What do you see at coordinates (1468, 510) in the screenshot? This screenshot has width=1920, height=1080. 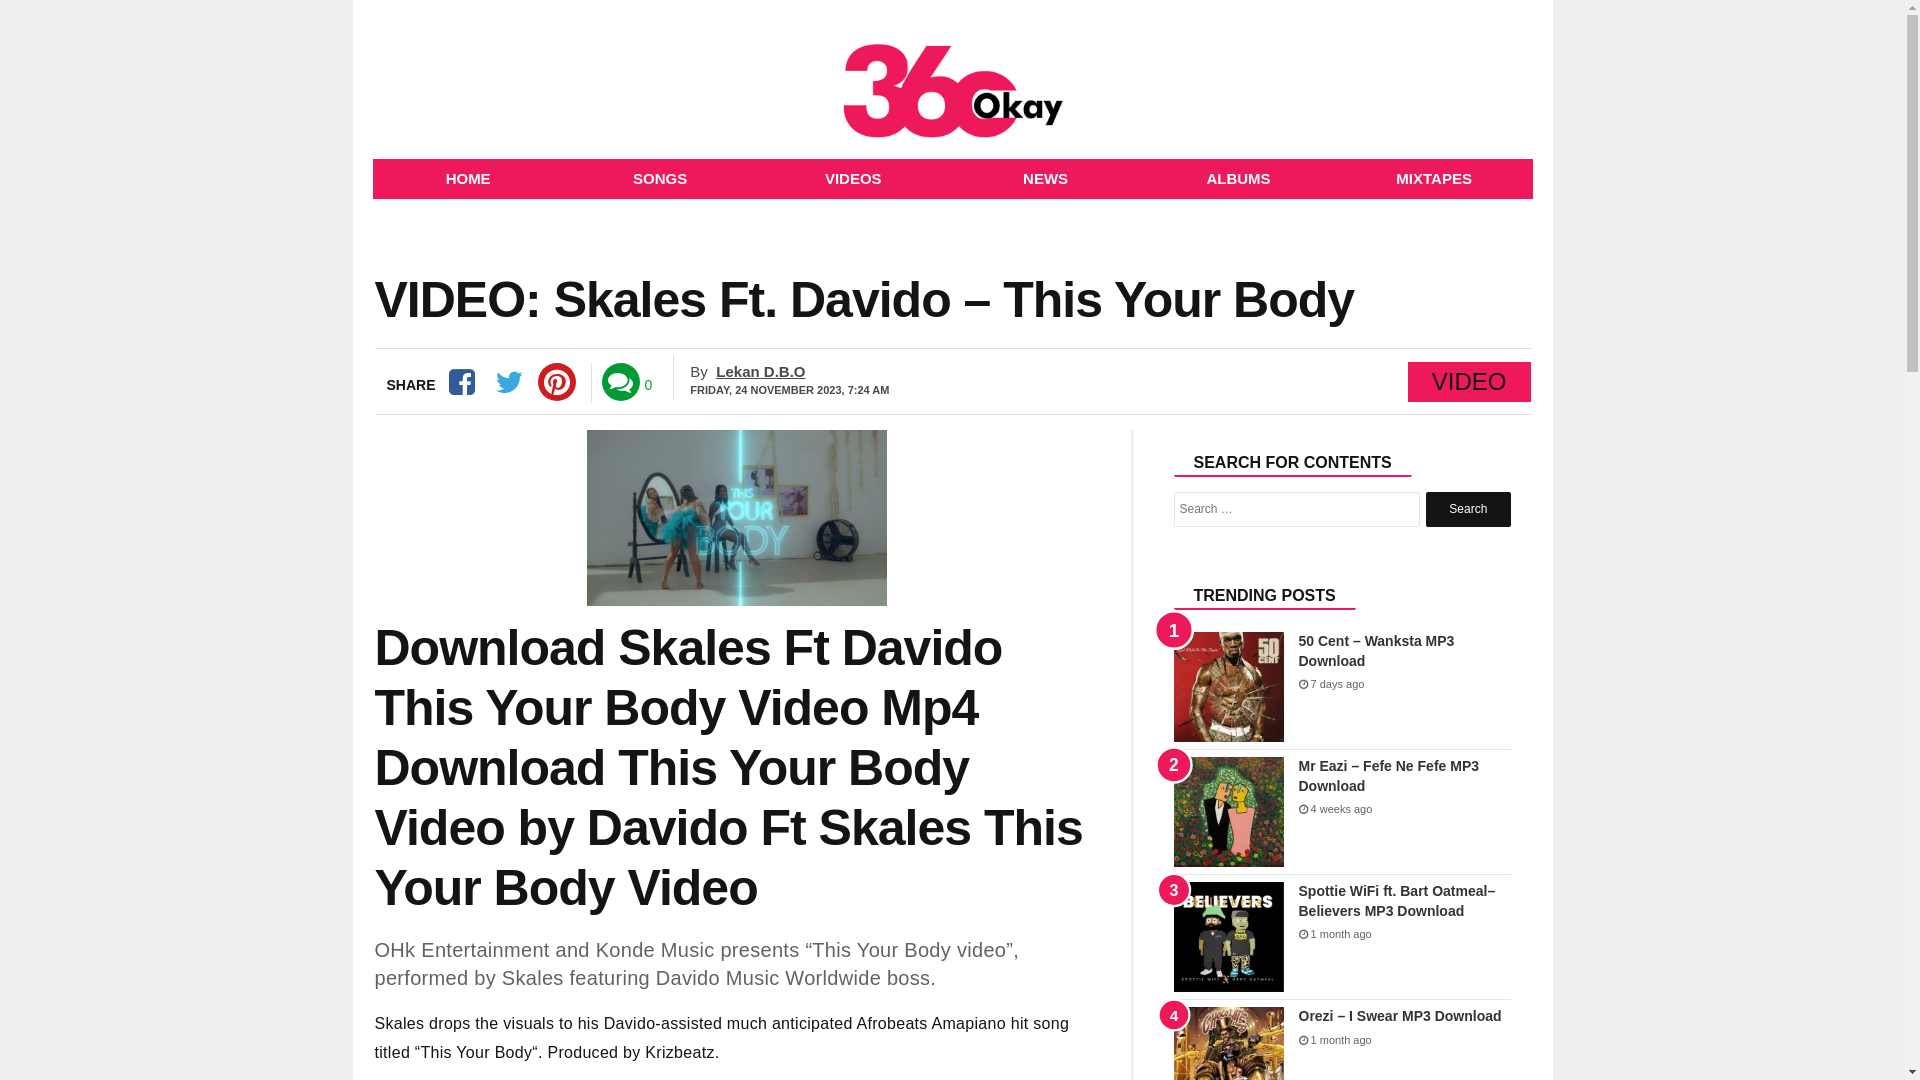 I see `Search` at bounding box center [1468, 510].